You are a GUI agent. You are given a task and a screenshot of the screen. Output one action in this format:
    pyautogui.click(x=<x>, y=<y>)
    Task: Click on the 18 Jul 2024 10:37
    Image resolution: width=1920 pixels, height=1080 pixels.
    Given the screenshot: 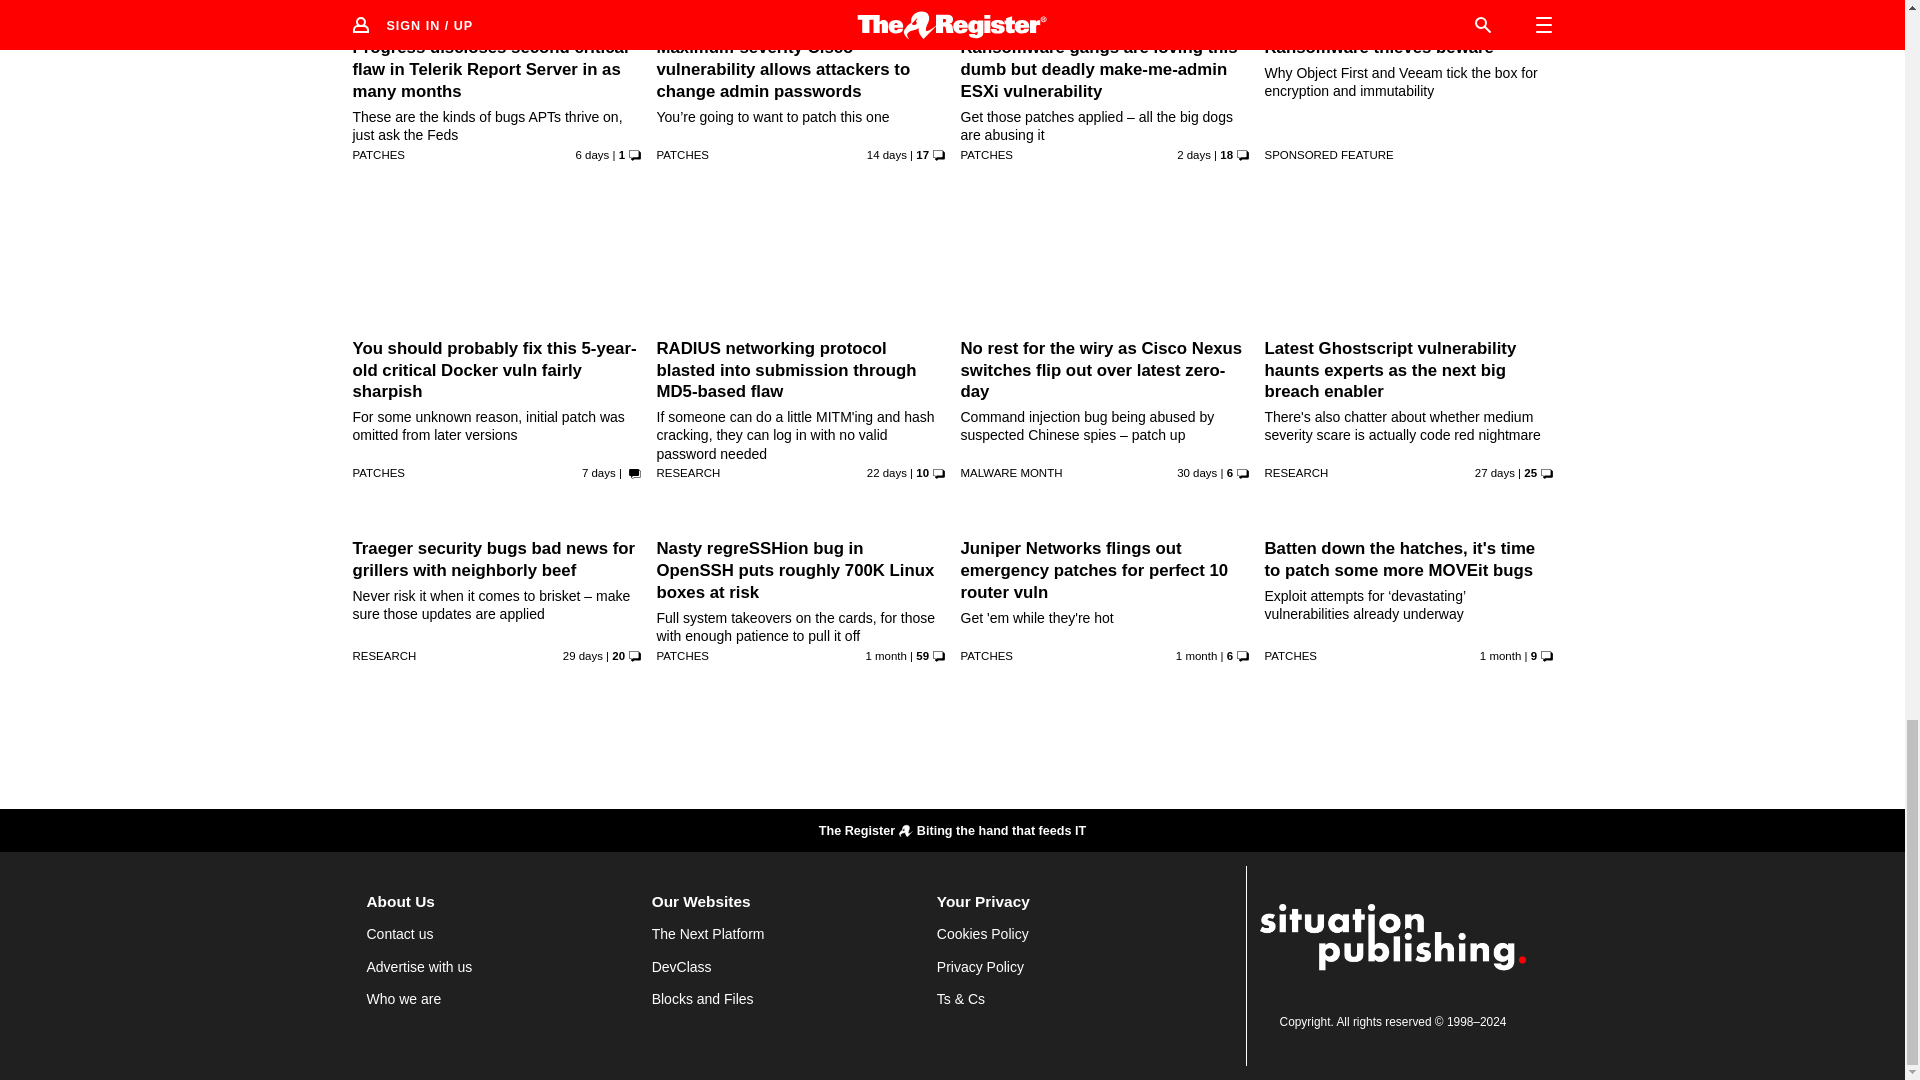 What is the action you would take?
    pyautogui.click(x=886, y=154)
    